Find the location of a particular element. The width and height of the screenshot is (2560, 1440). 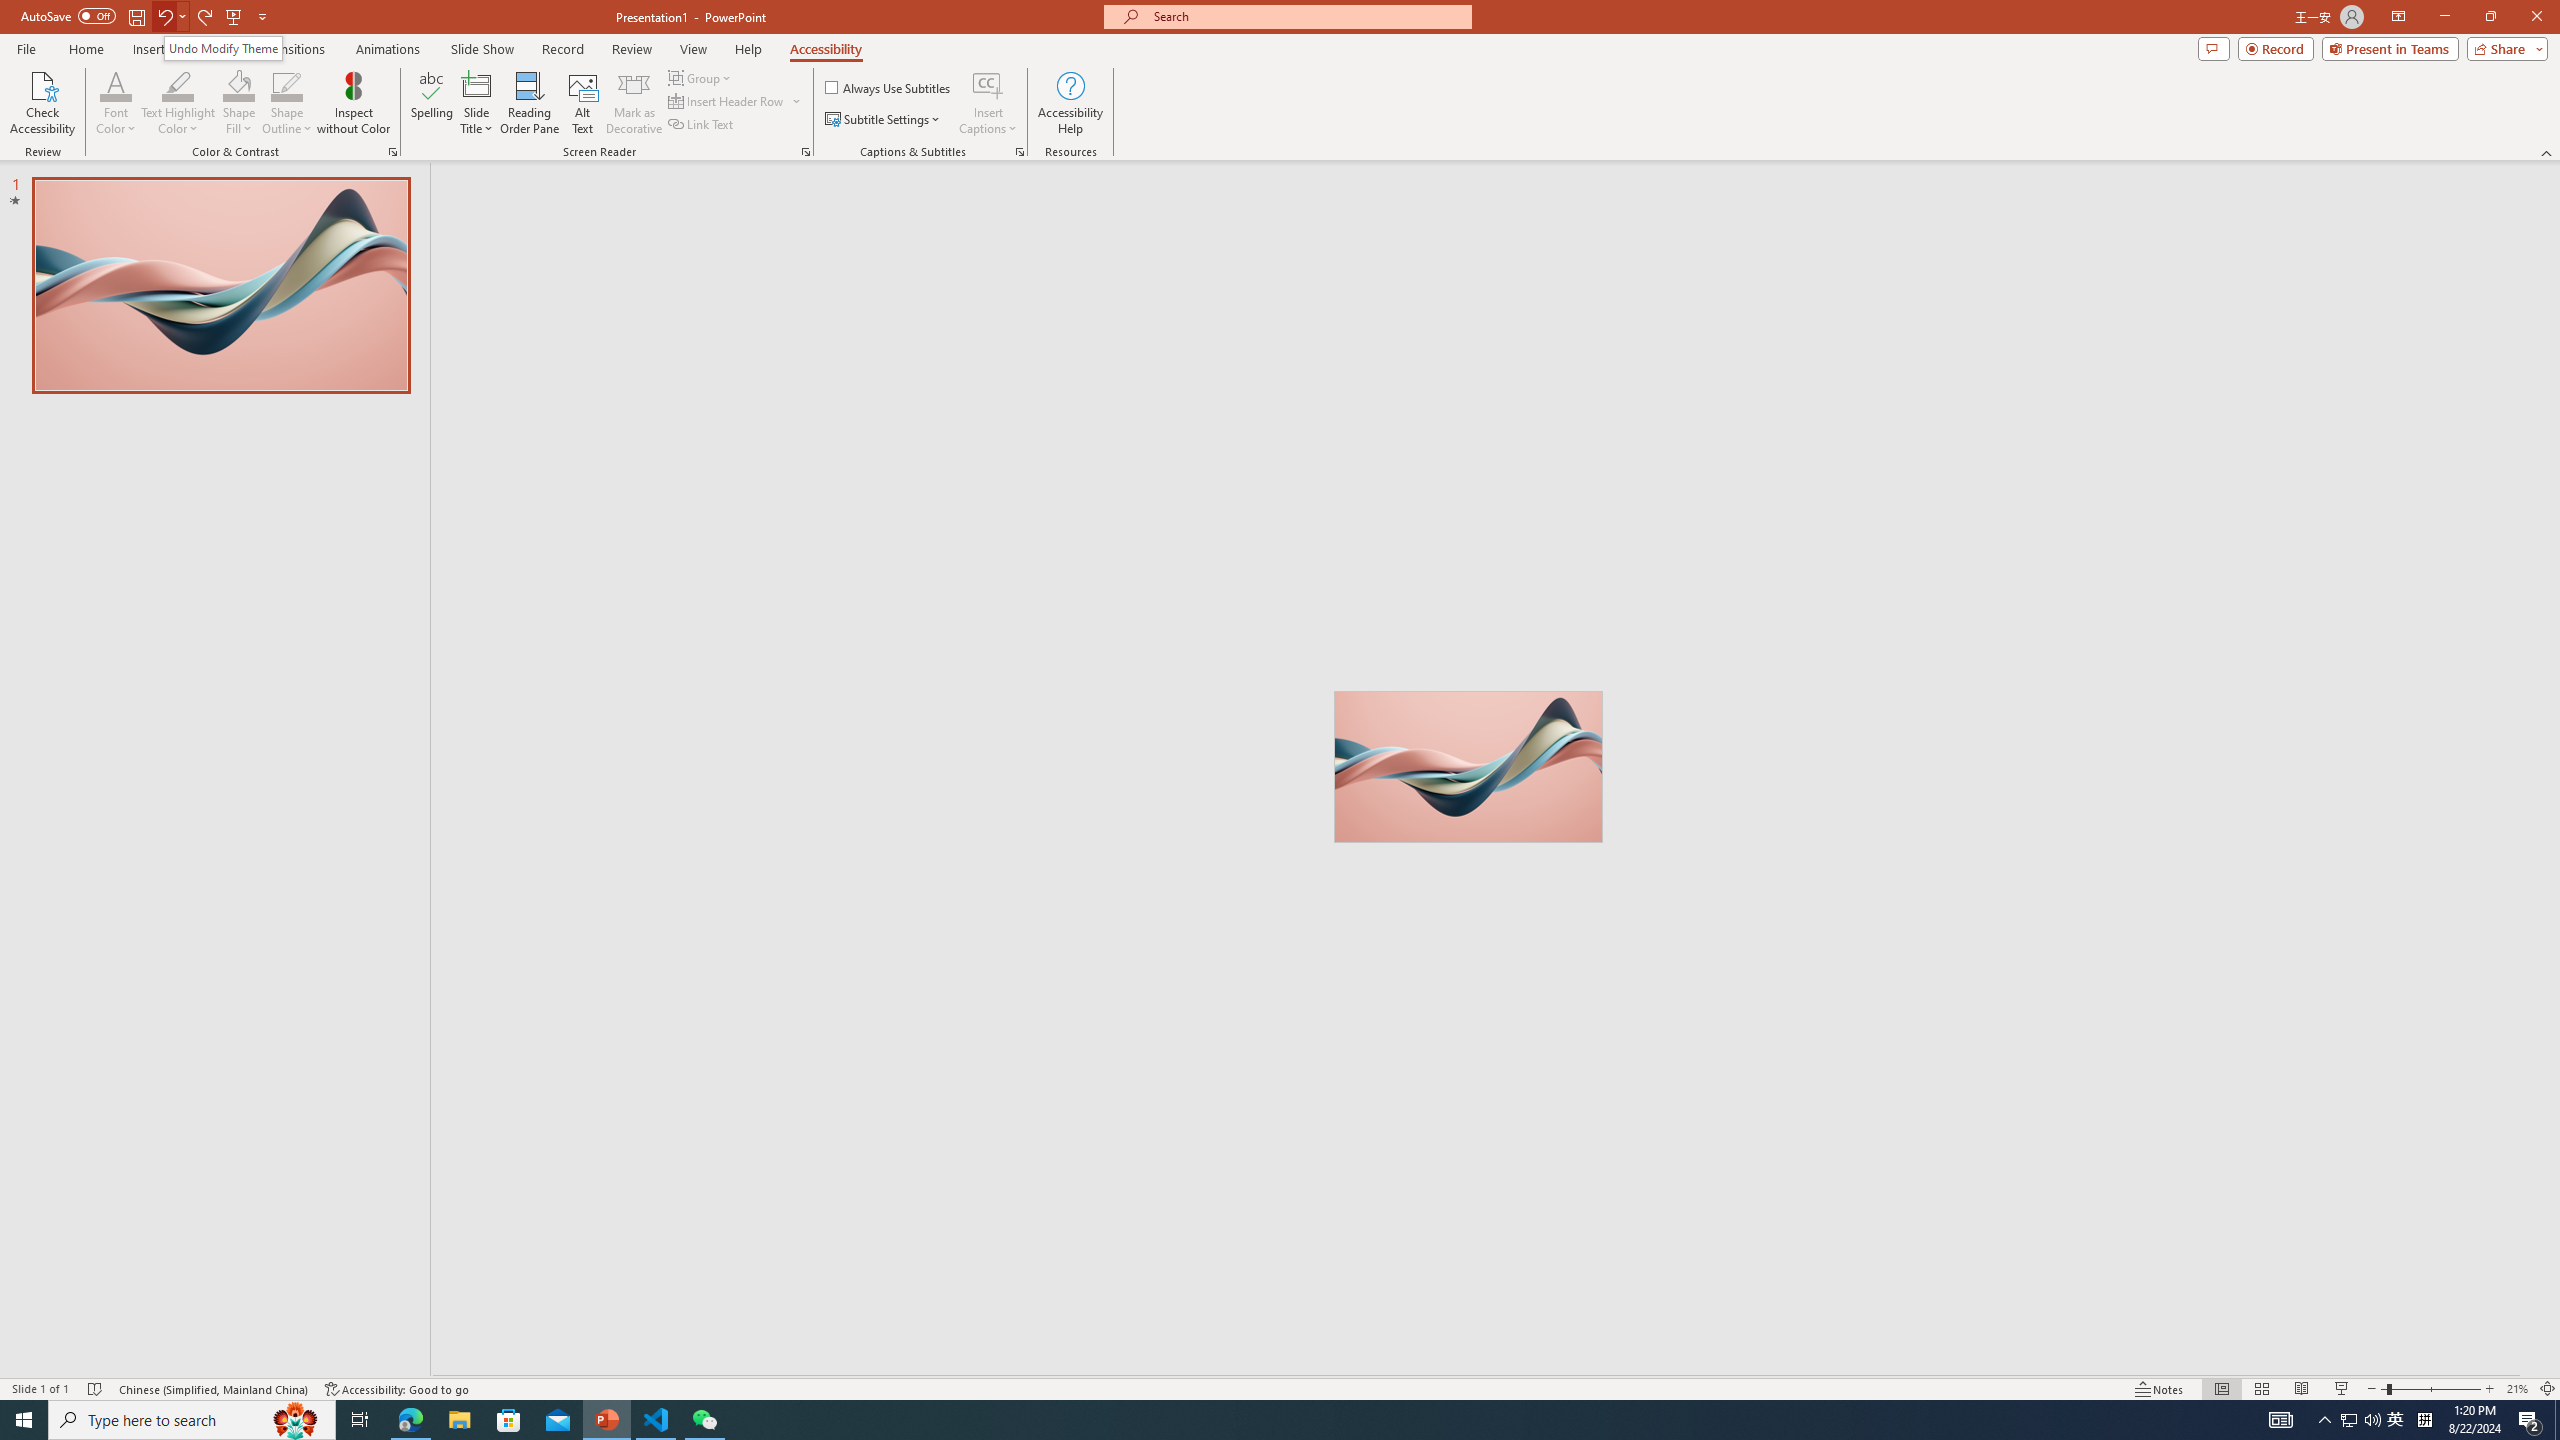

Inspect without Color is located at coordinates (354, 103).